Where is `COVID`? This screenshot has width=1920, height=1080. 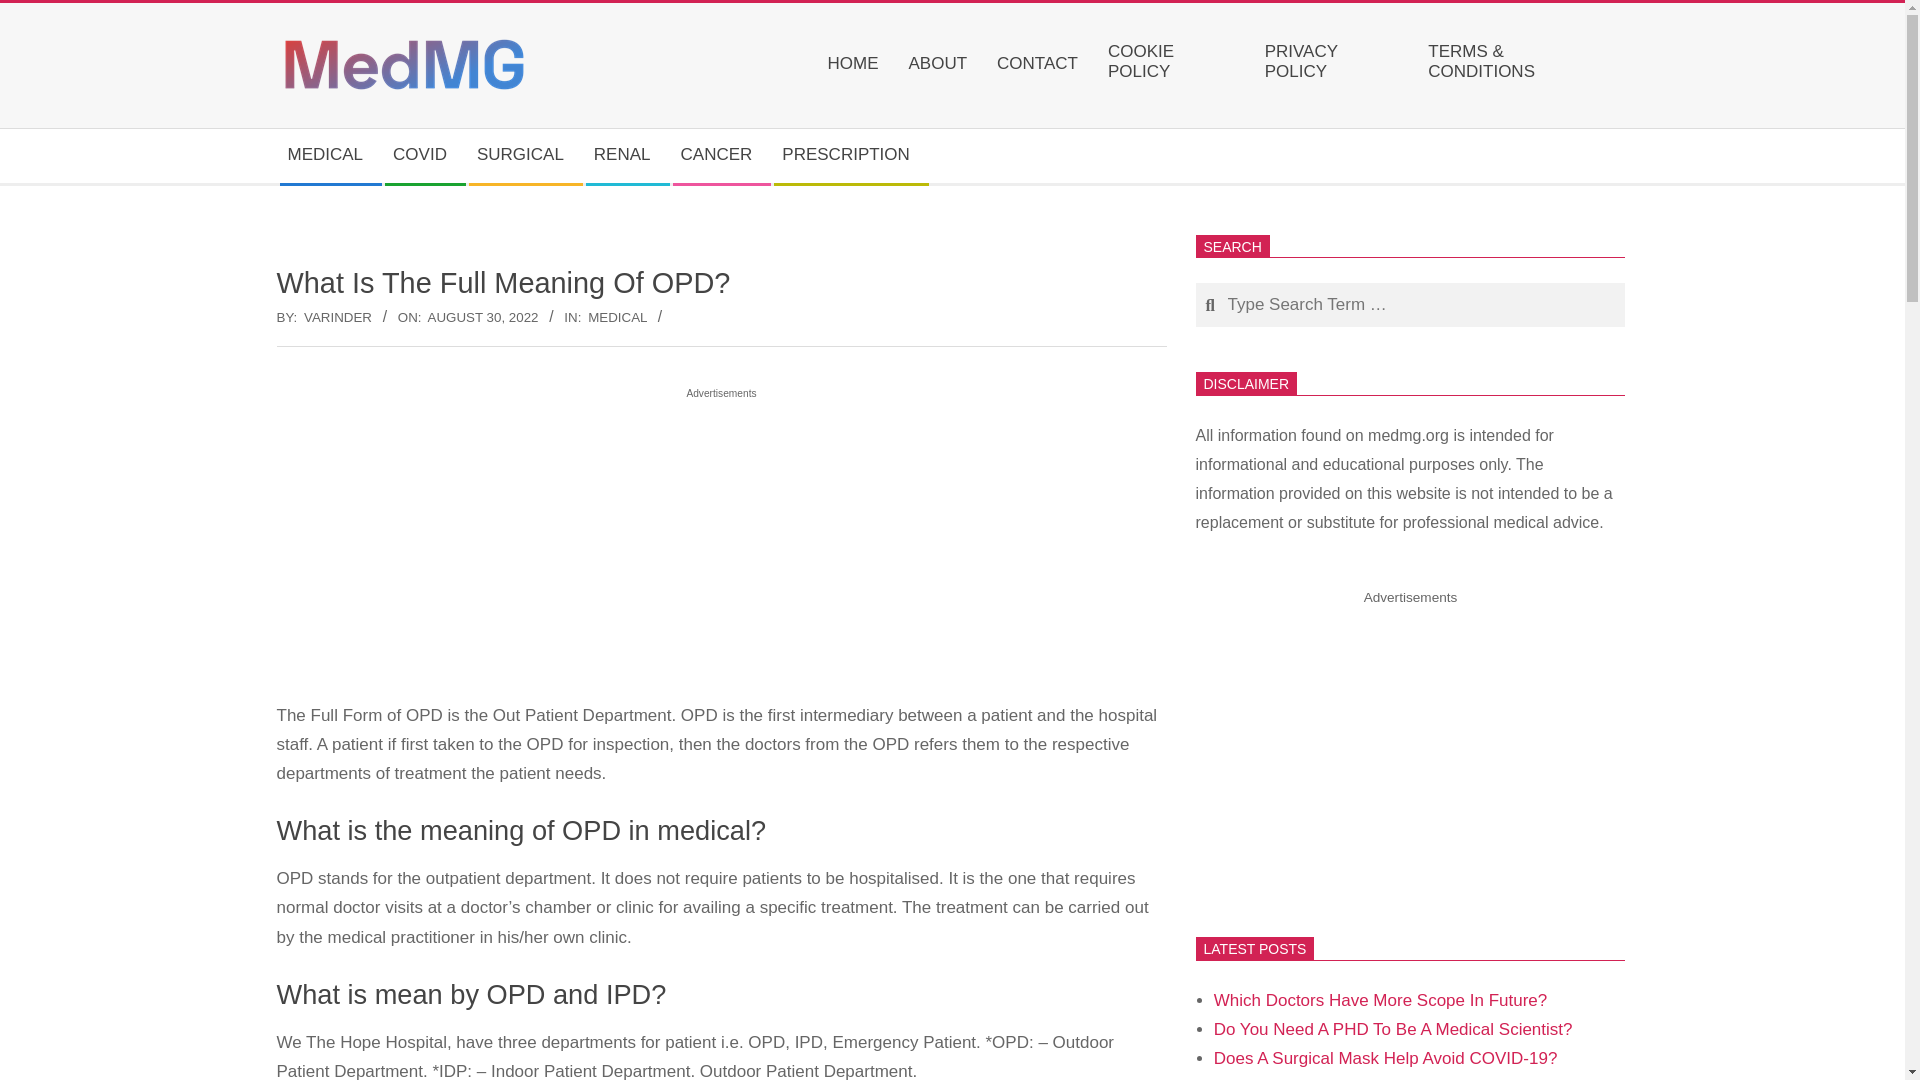
COVID is located at coordinates (424, 155).